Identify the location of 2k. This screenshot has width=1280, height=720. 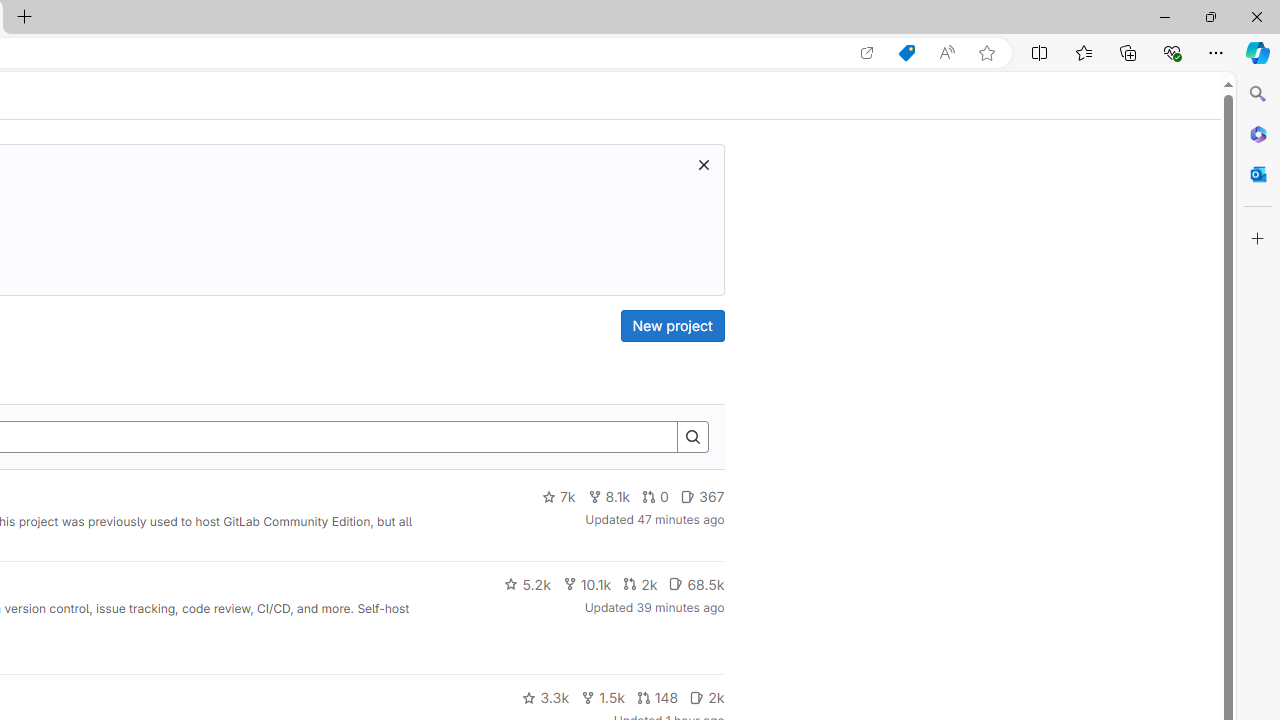
(706, 698).